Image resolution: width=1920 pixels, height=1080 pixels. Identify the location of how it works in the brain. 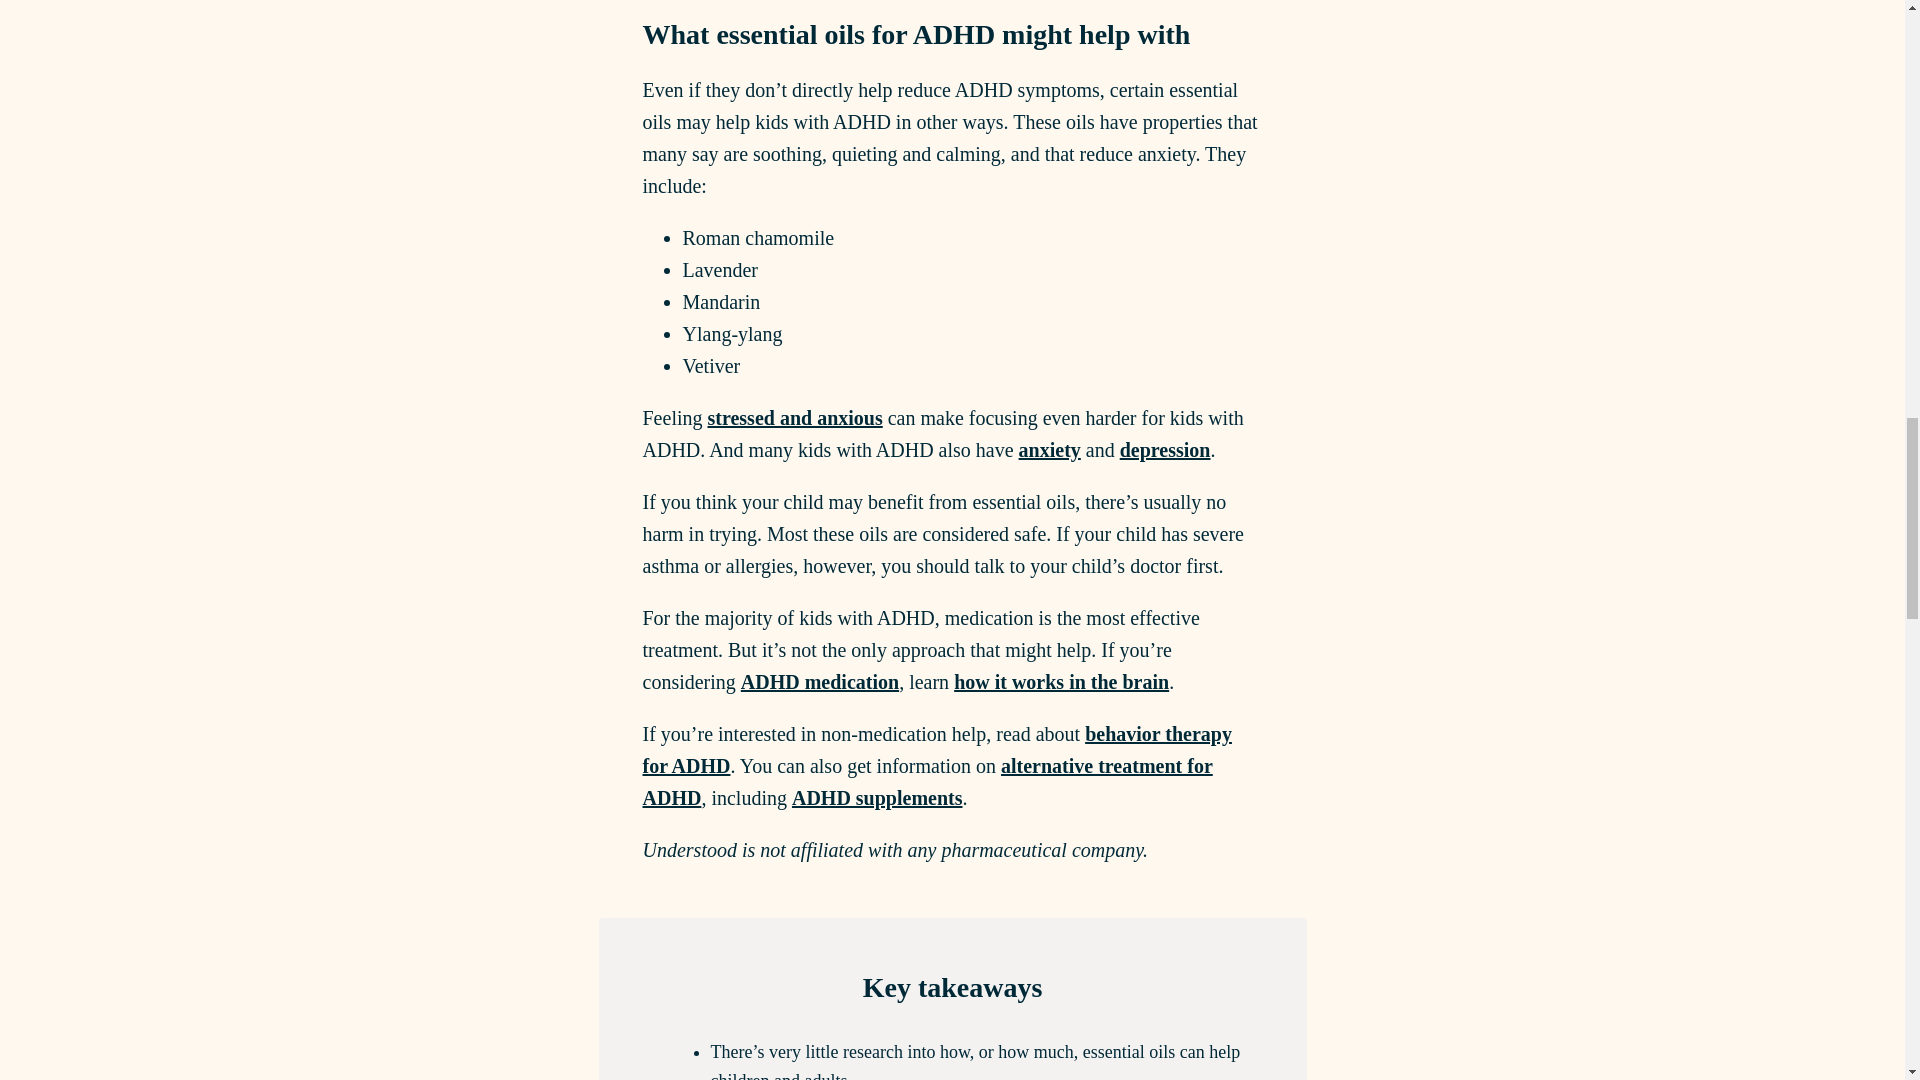
(1062, 682).